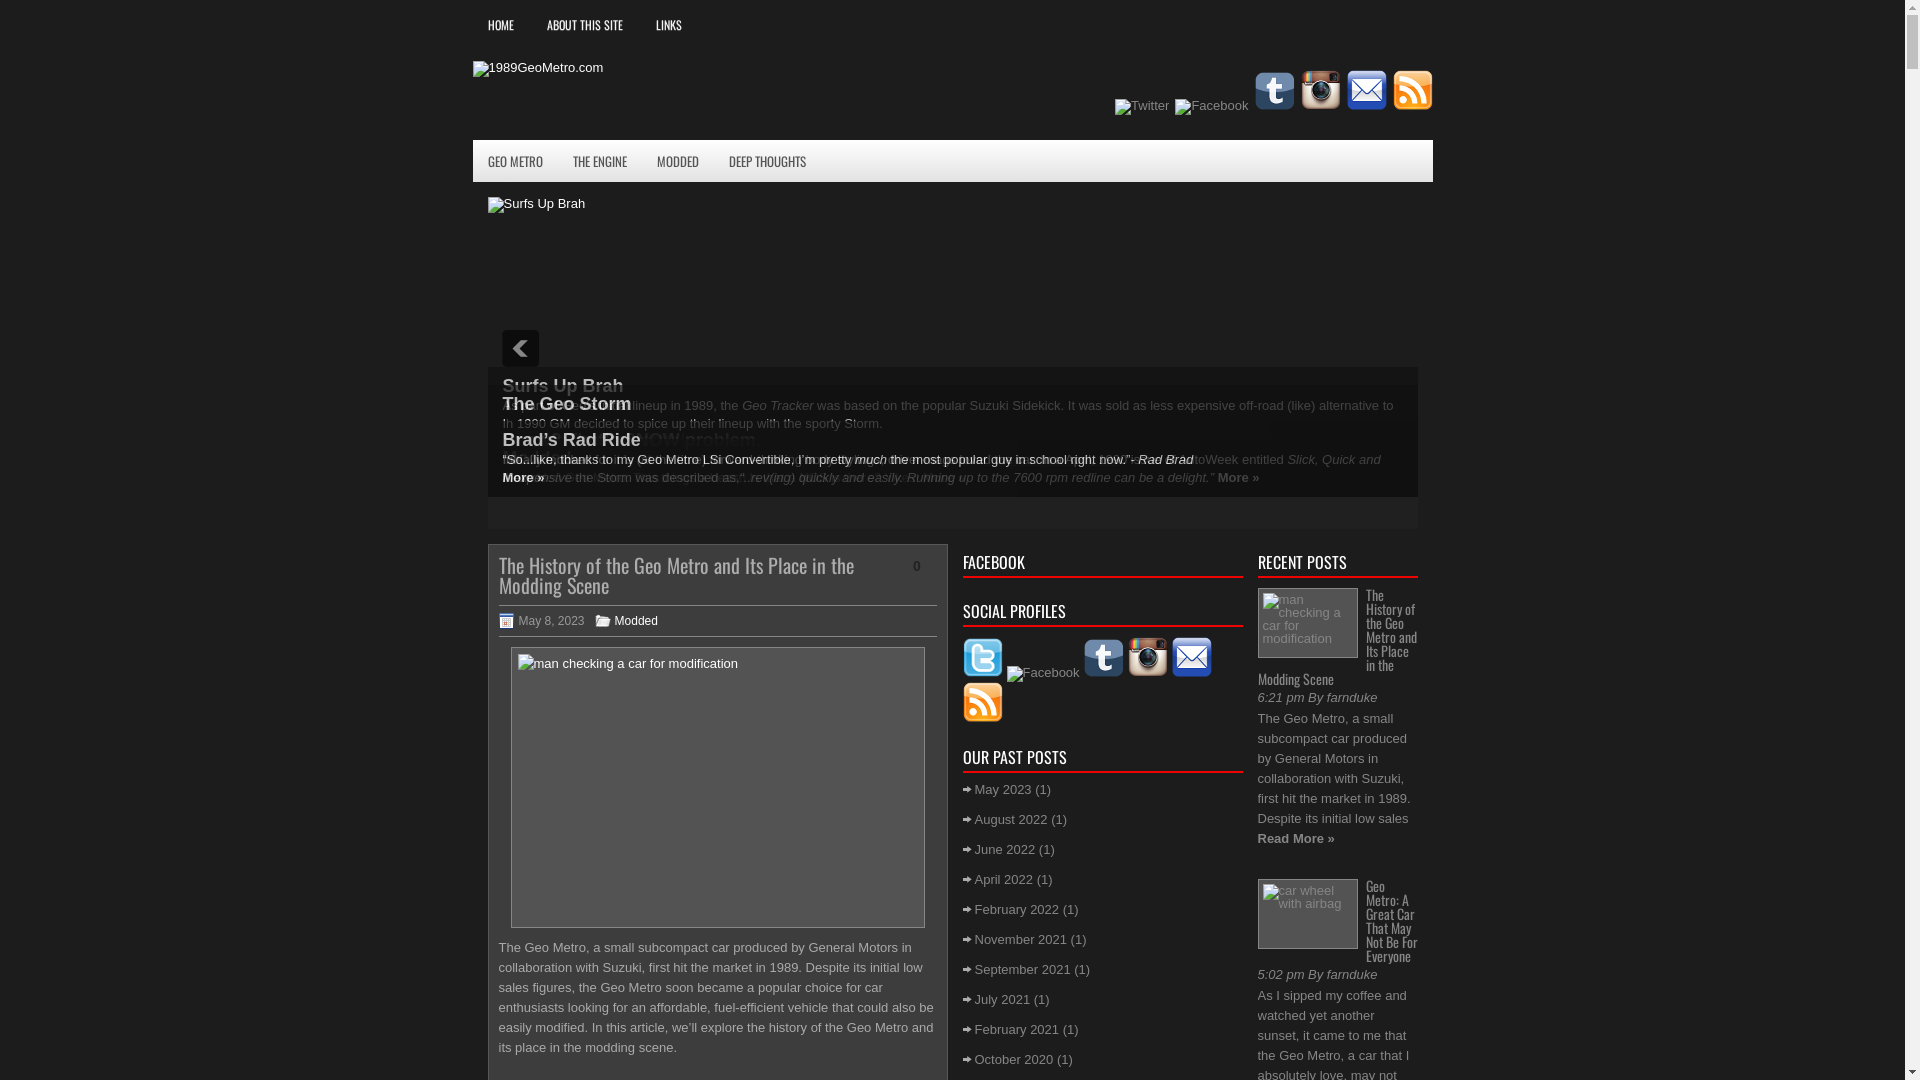 Image resolution: width=1920 pixels, height=1080 pixels. What do you see at coordinates (1274, 91) in the screenshot?
I see `Tumblr` at bounding box center [1274, 91].